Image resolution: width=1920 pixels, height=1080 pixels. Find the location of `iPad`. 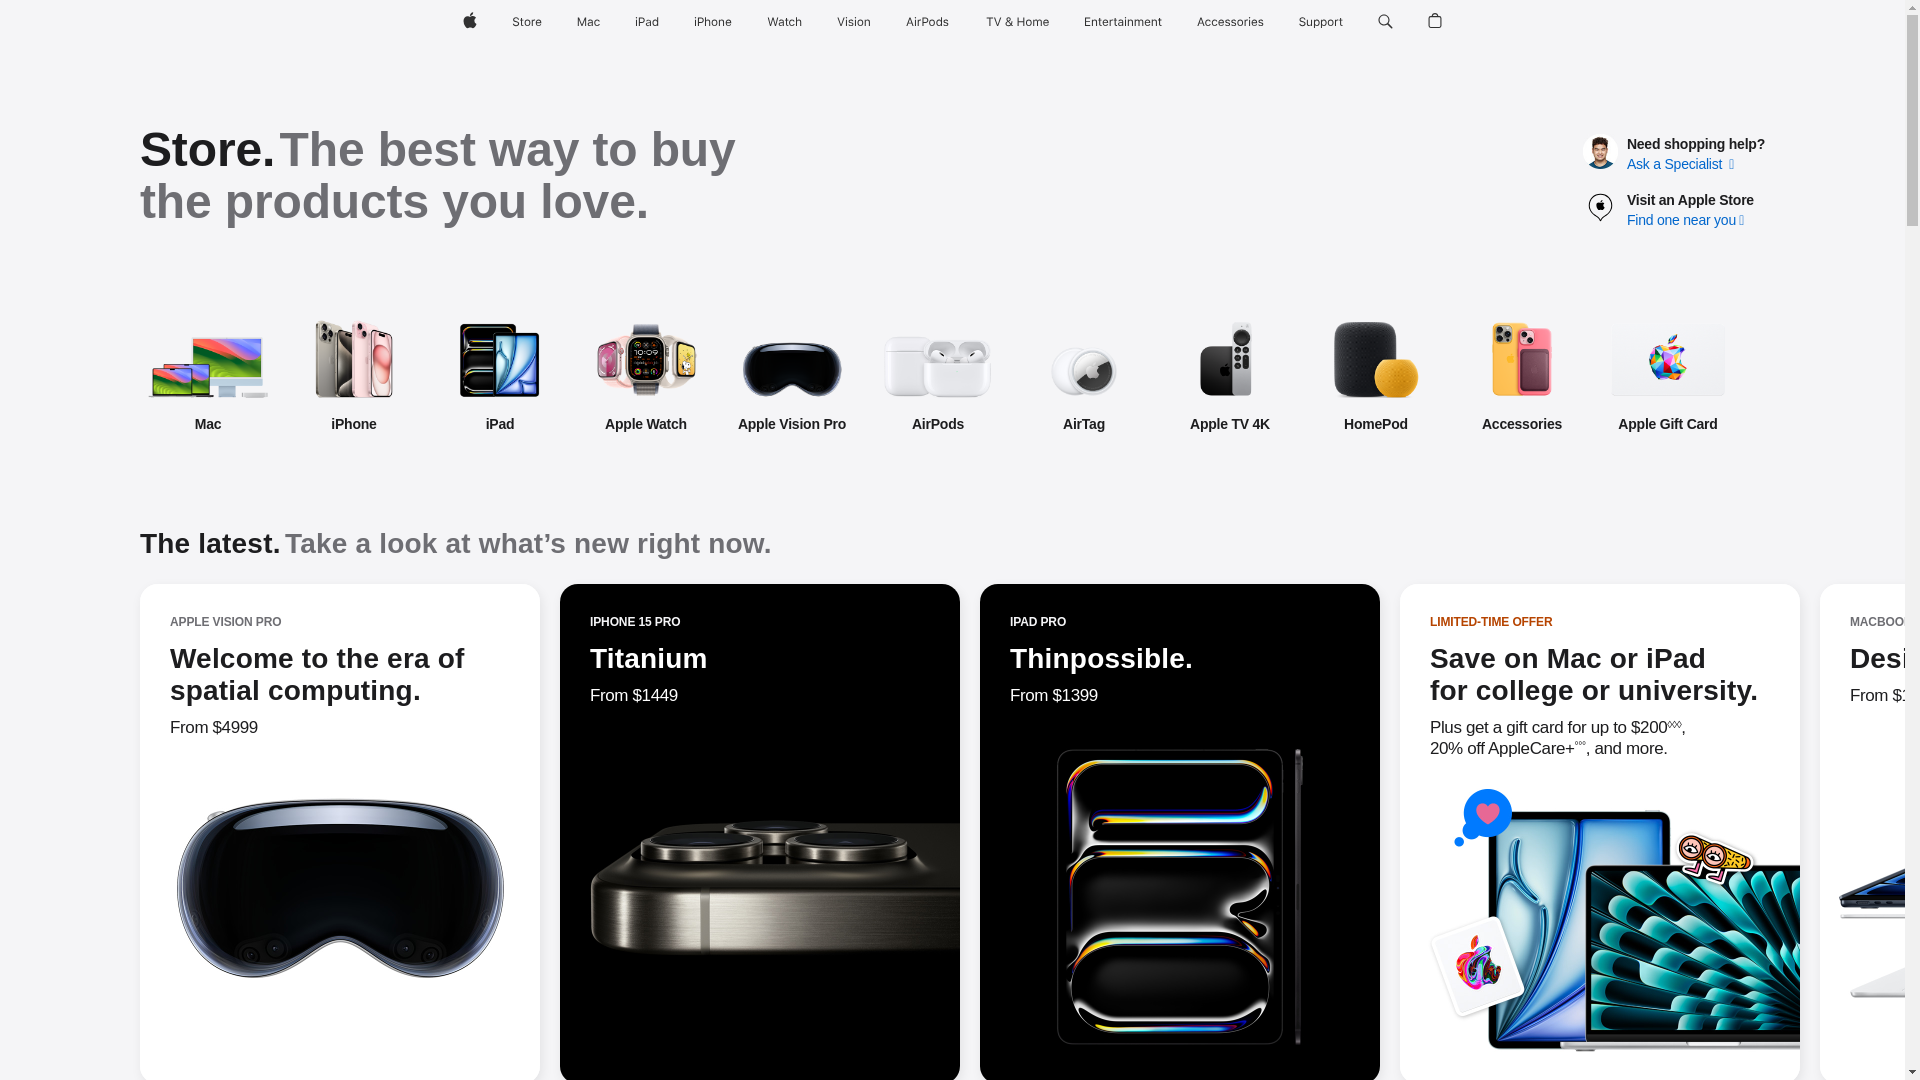

iPad is located at coordinates (500, 376).